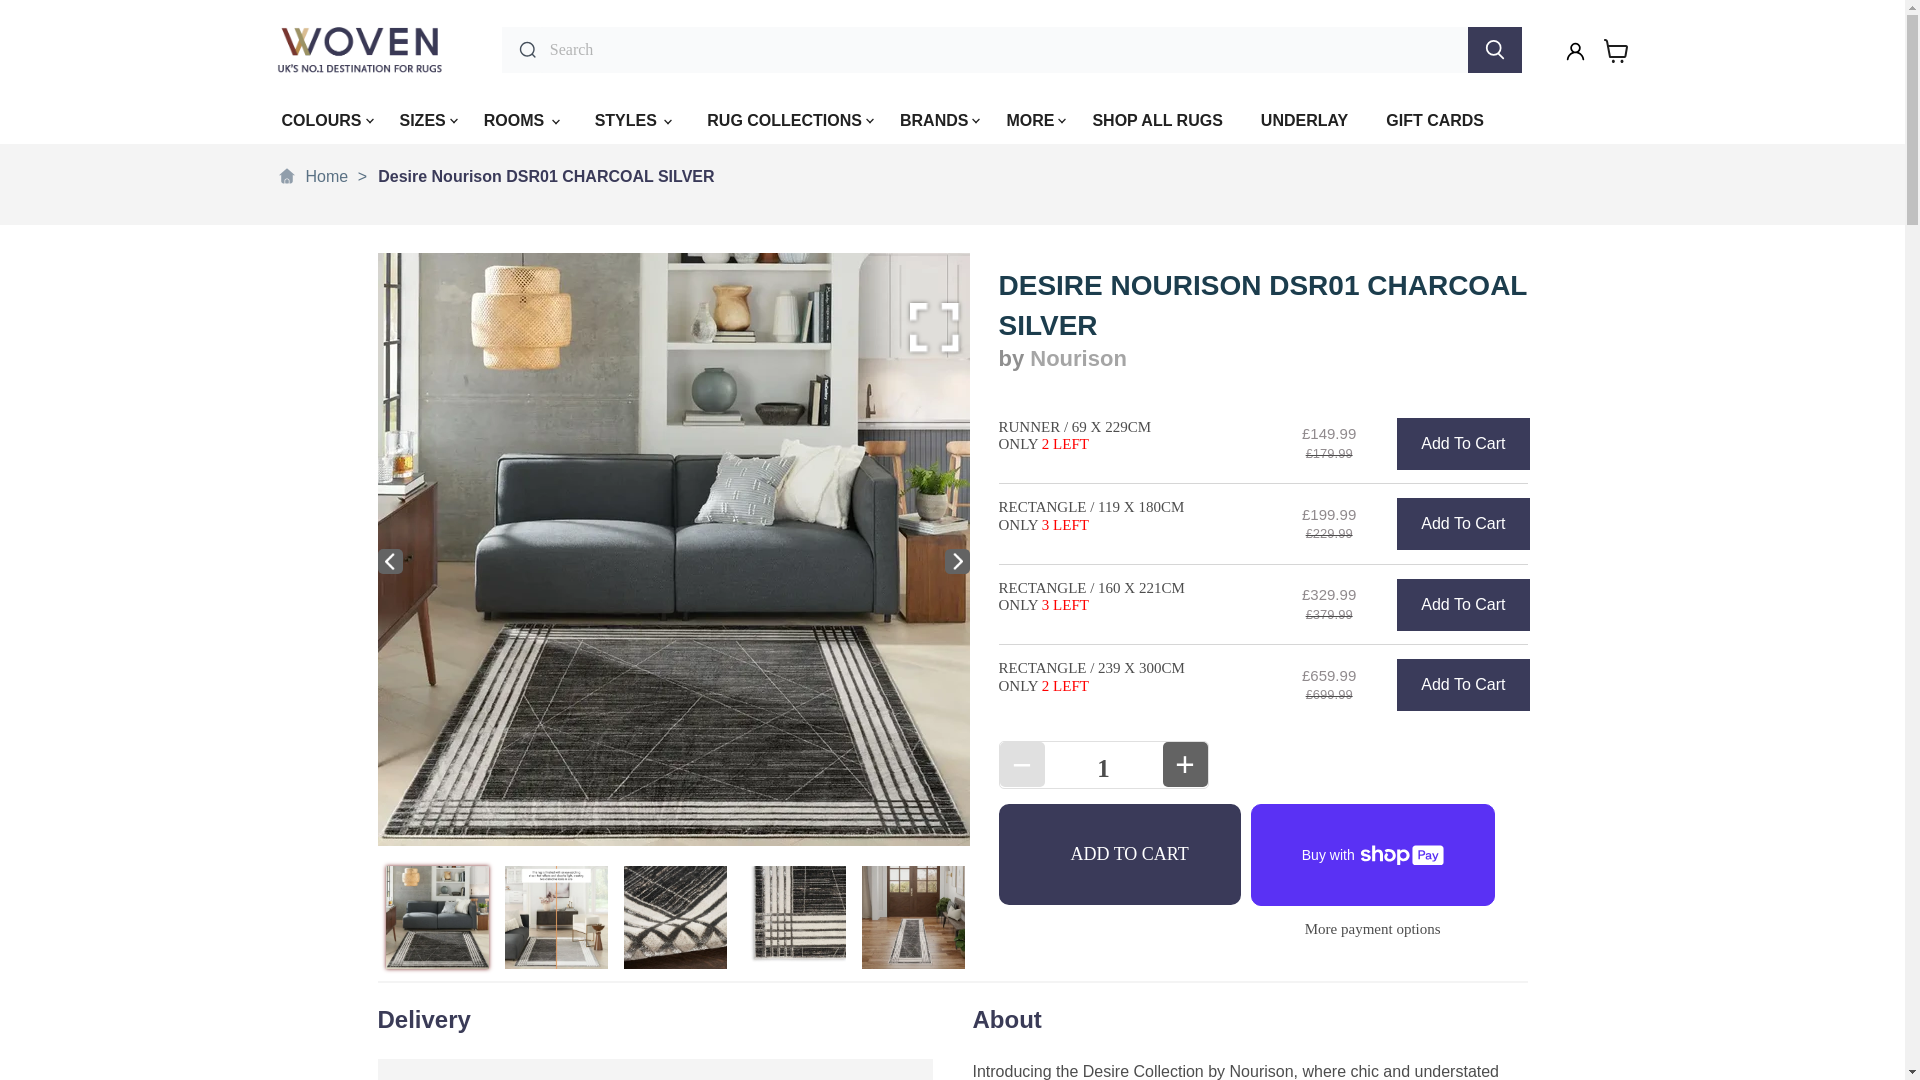 This screenshot has height=1080, width=1920. I want to click on Nourison, so click(1078, 358).